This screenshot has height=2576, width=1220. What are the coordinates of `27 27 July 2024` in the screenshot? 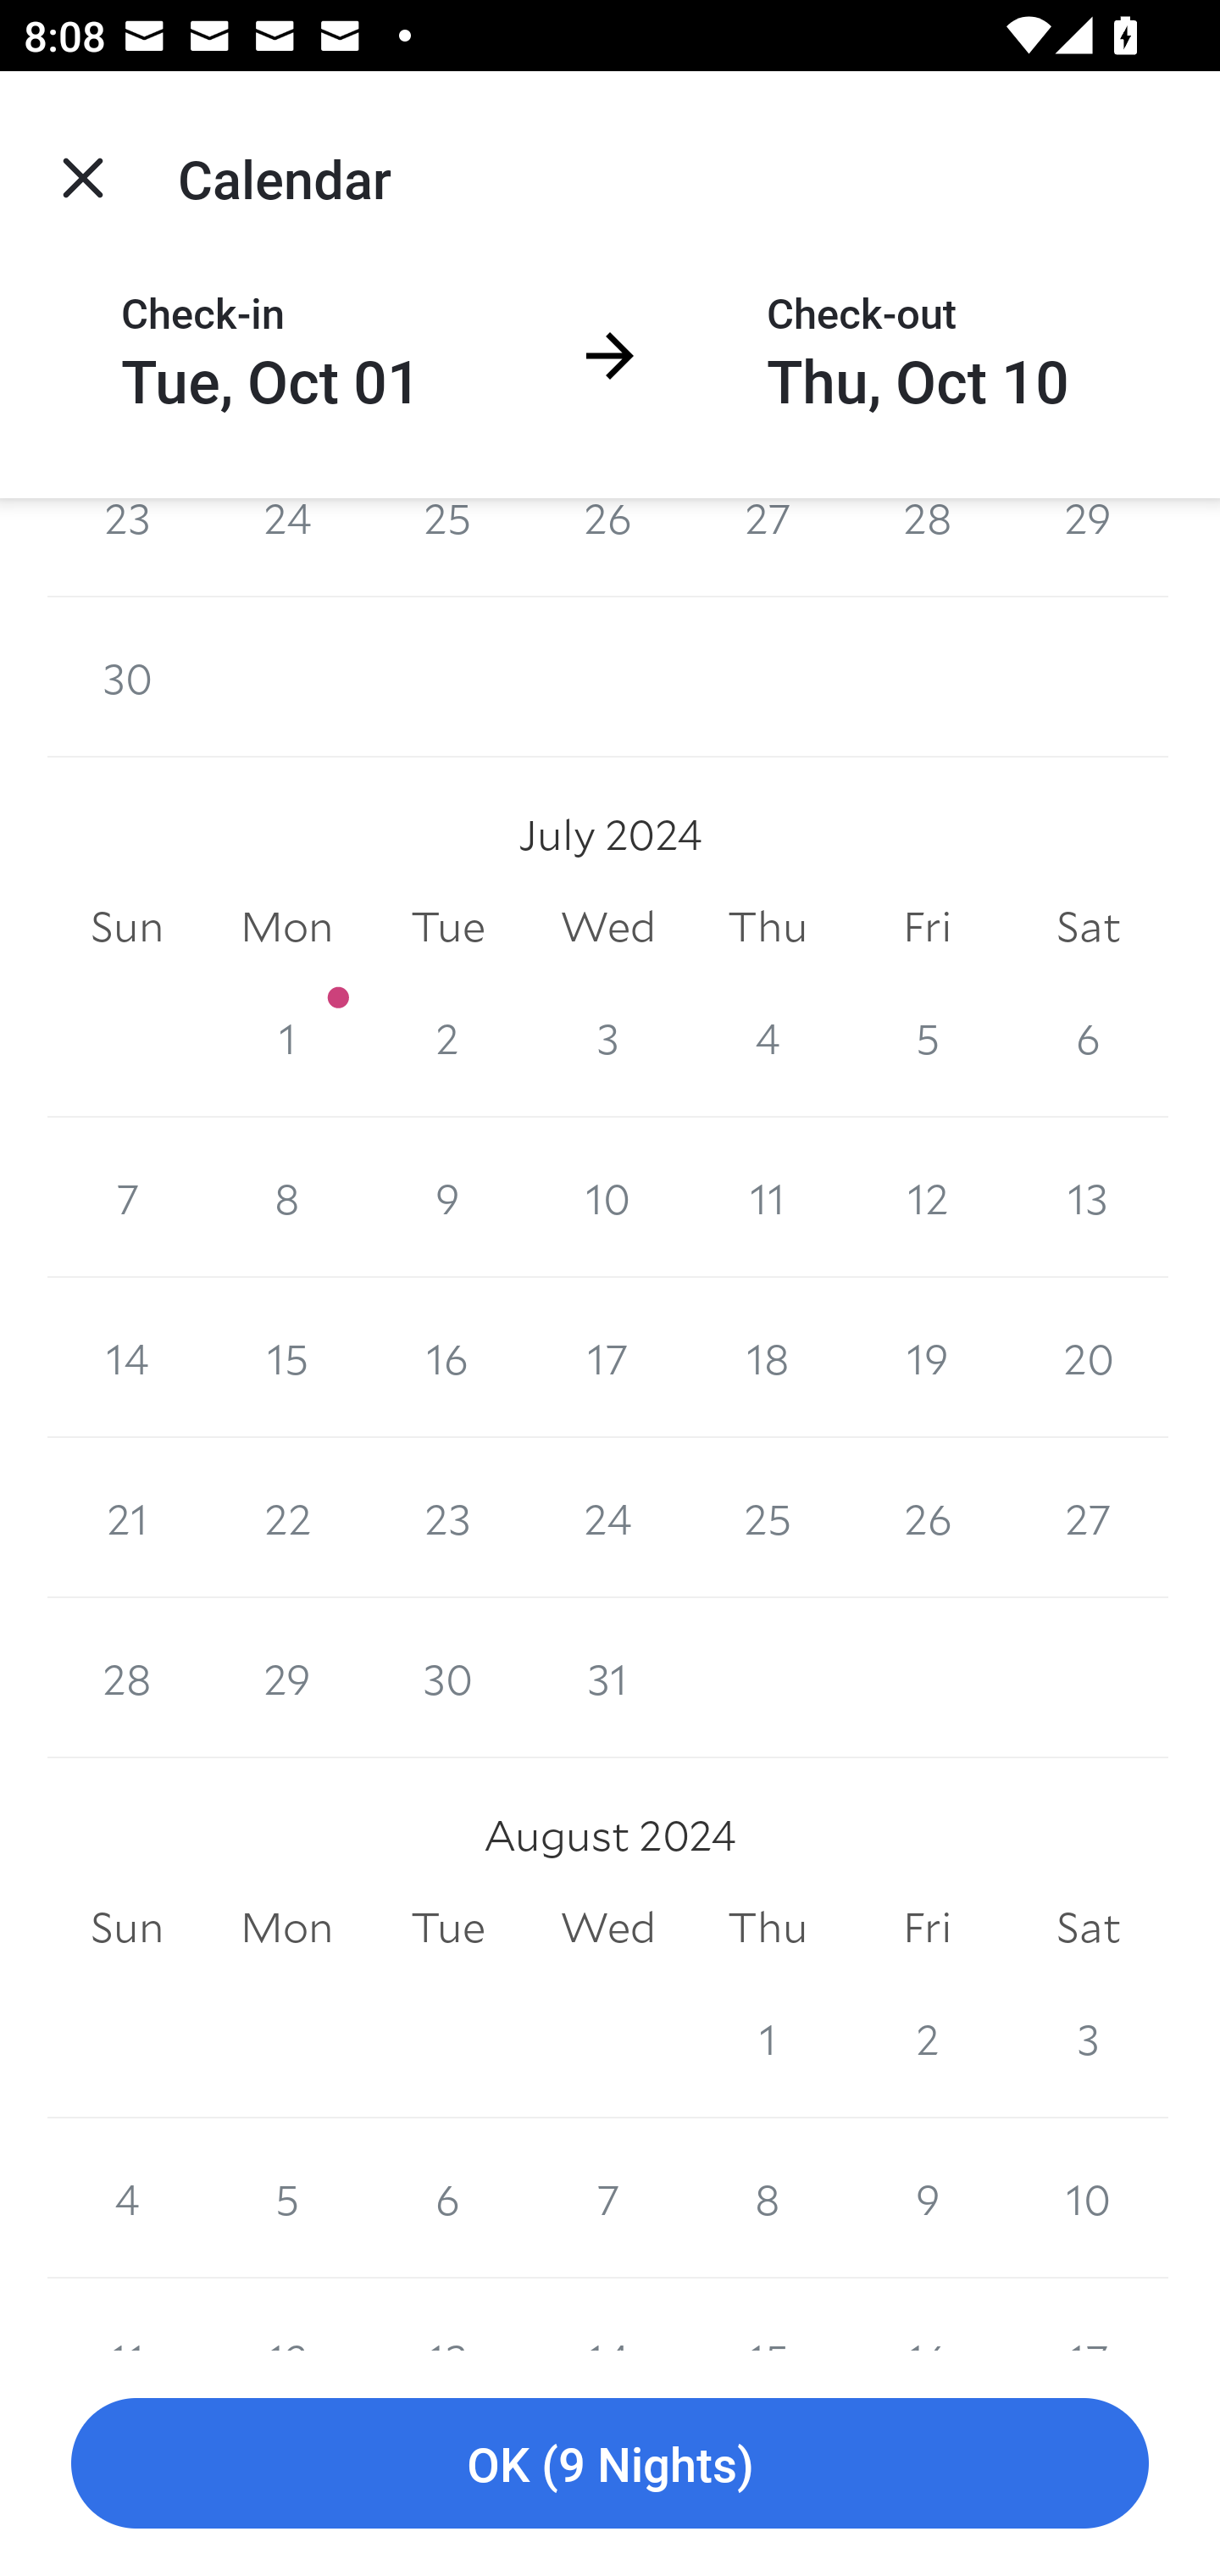 It's located at (1088, 1517).